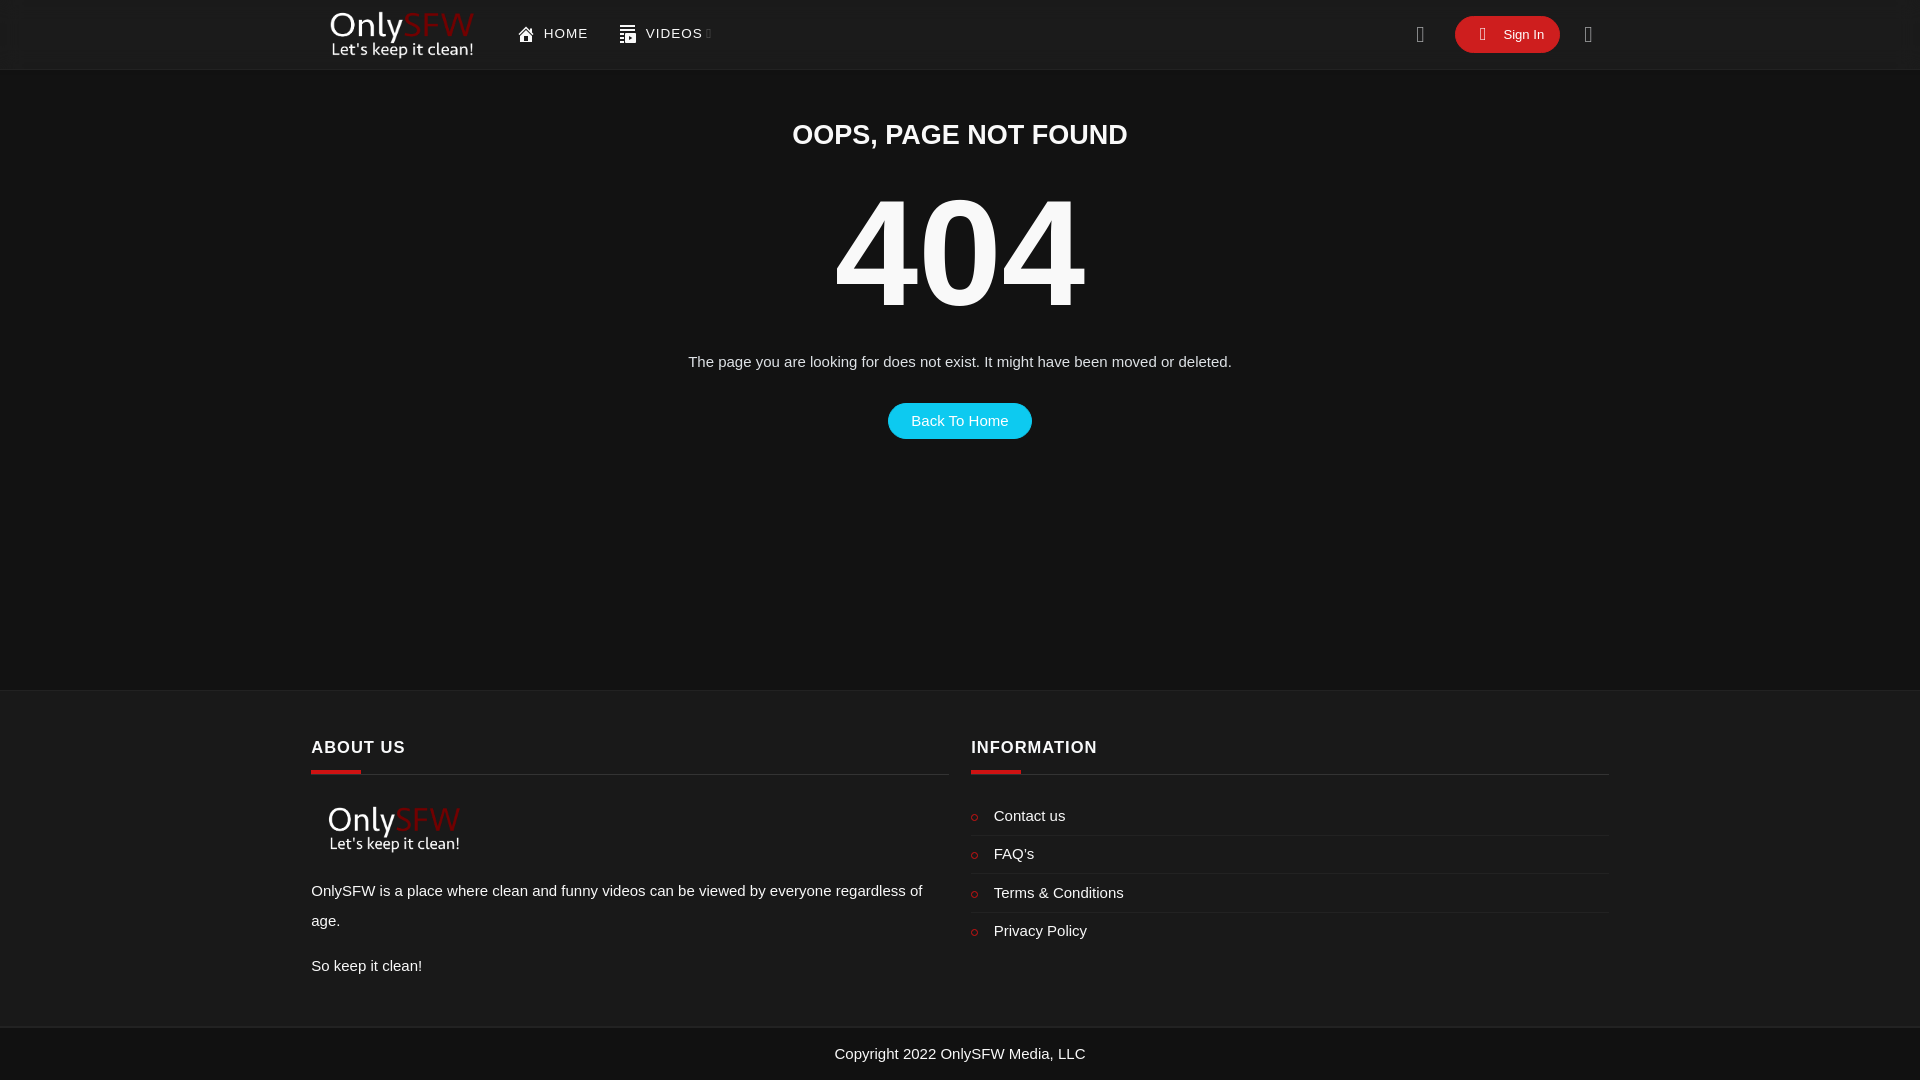 The height and width of the screenshot is (1080, 1920). Describe the element at coordinates (664, 34) in the screenshot. I see `Videos` at that location.